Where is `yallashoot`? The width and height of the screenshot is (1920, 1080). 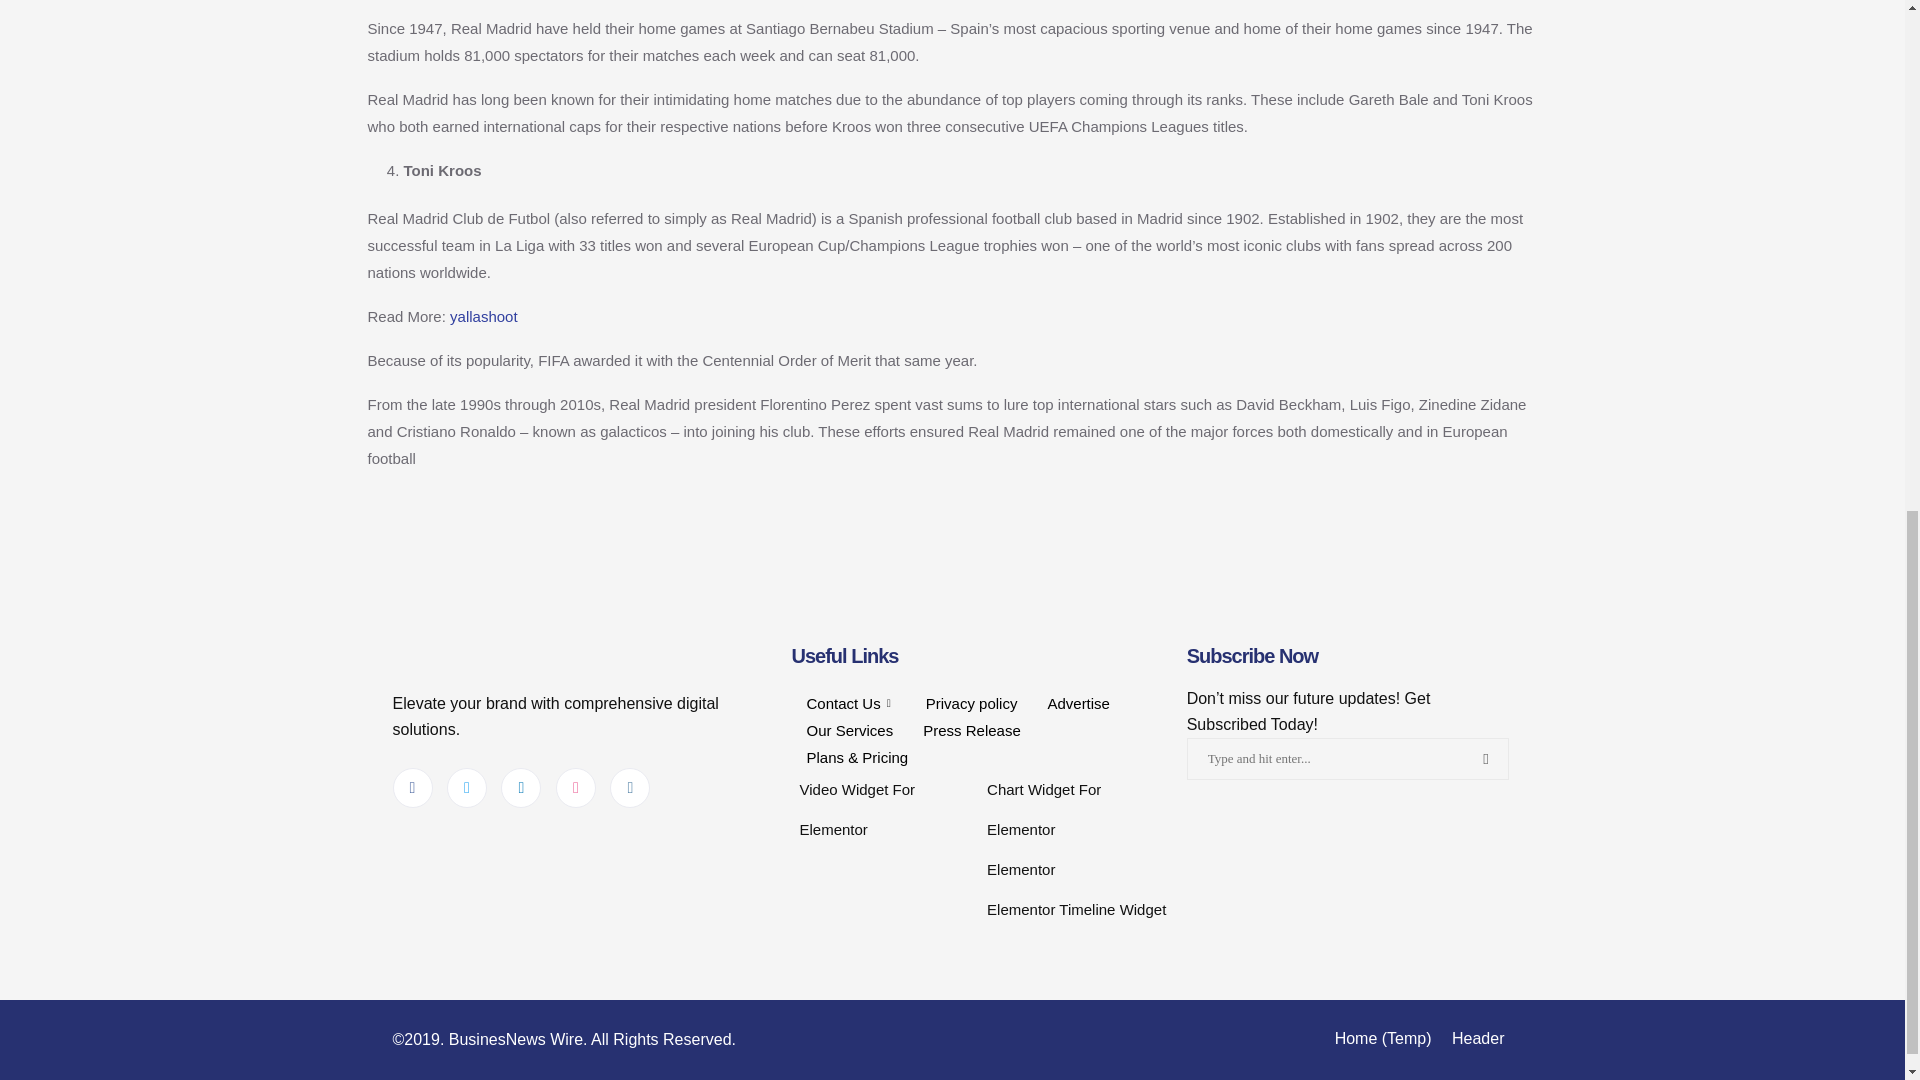
yallashoot is located at coordinates (484, 316).